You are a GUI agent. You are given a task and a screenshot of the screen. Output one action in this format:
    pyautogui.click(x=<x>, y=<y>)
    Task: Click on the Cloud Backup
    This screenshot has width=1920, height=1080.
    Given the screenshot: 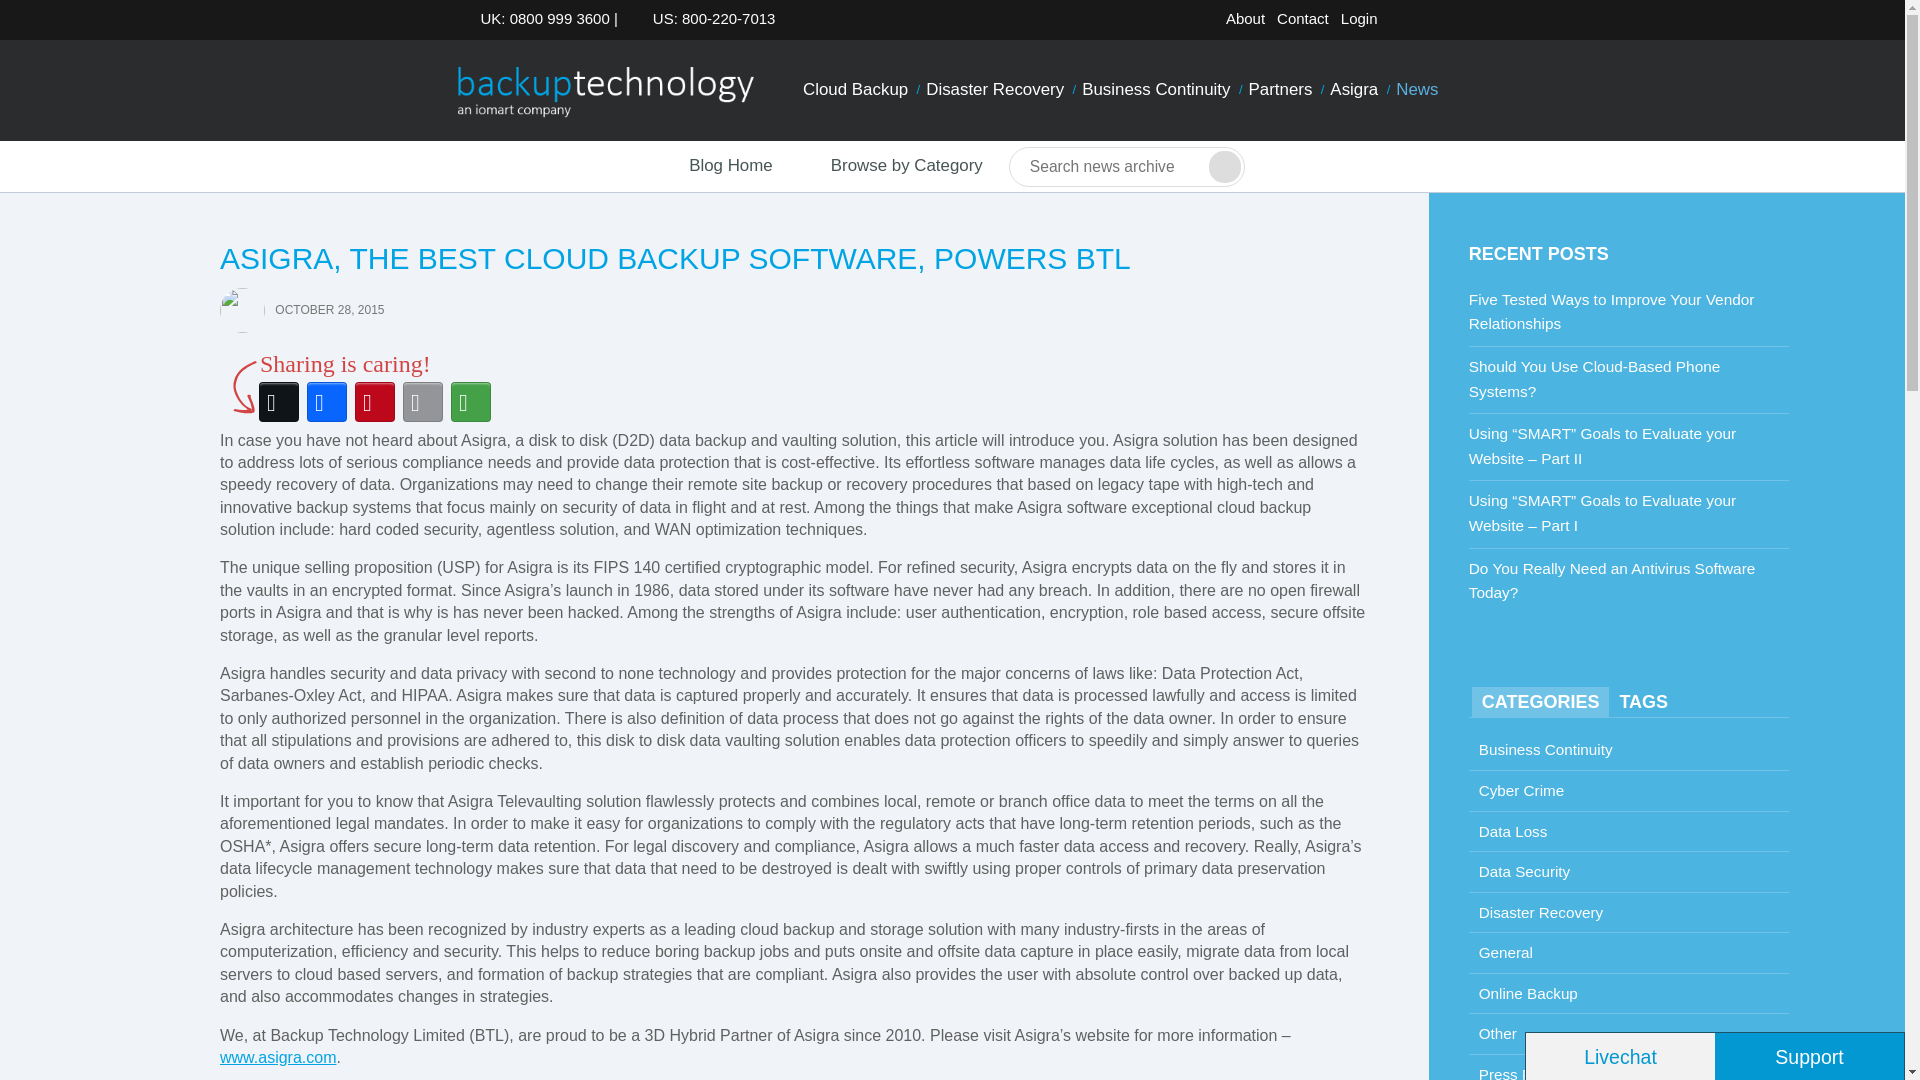 What is the action you would take?
    pyautogui.click(x=856, y=90)
    